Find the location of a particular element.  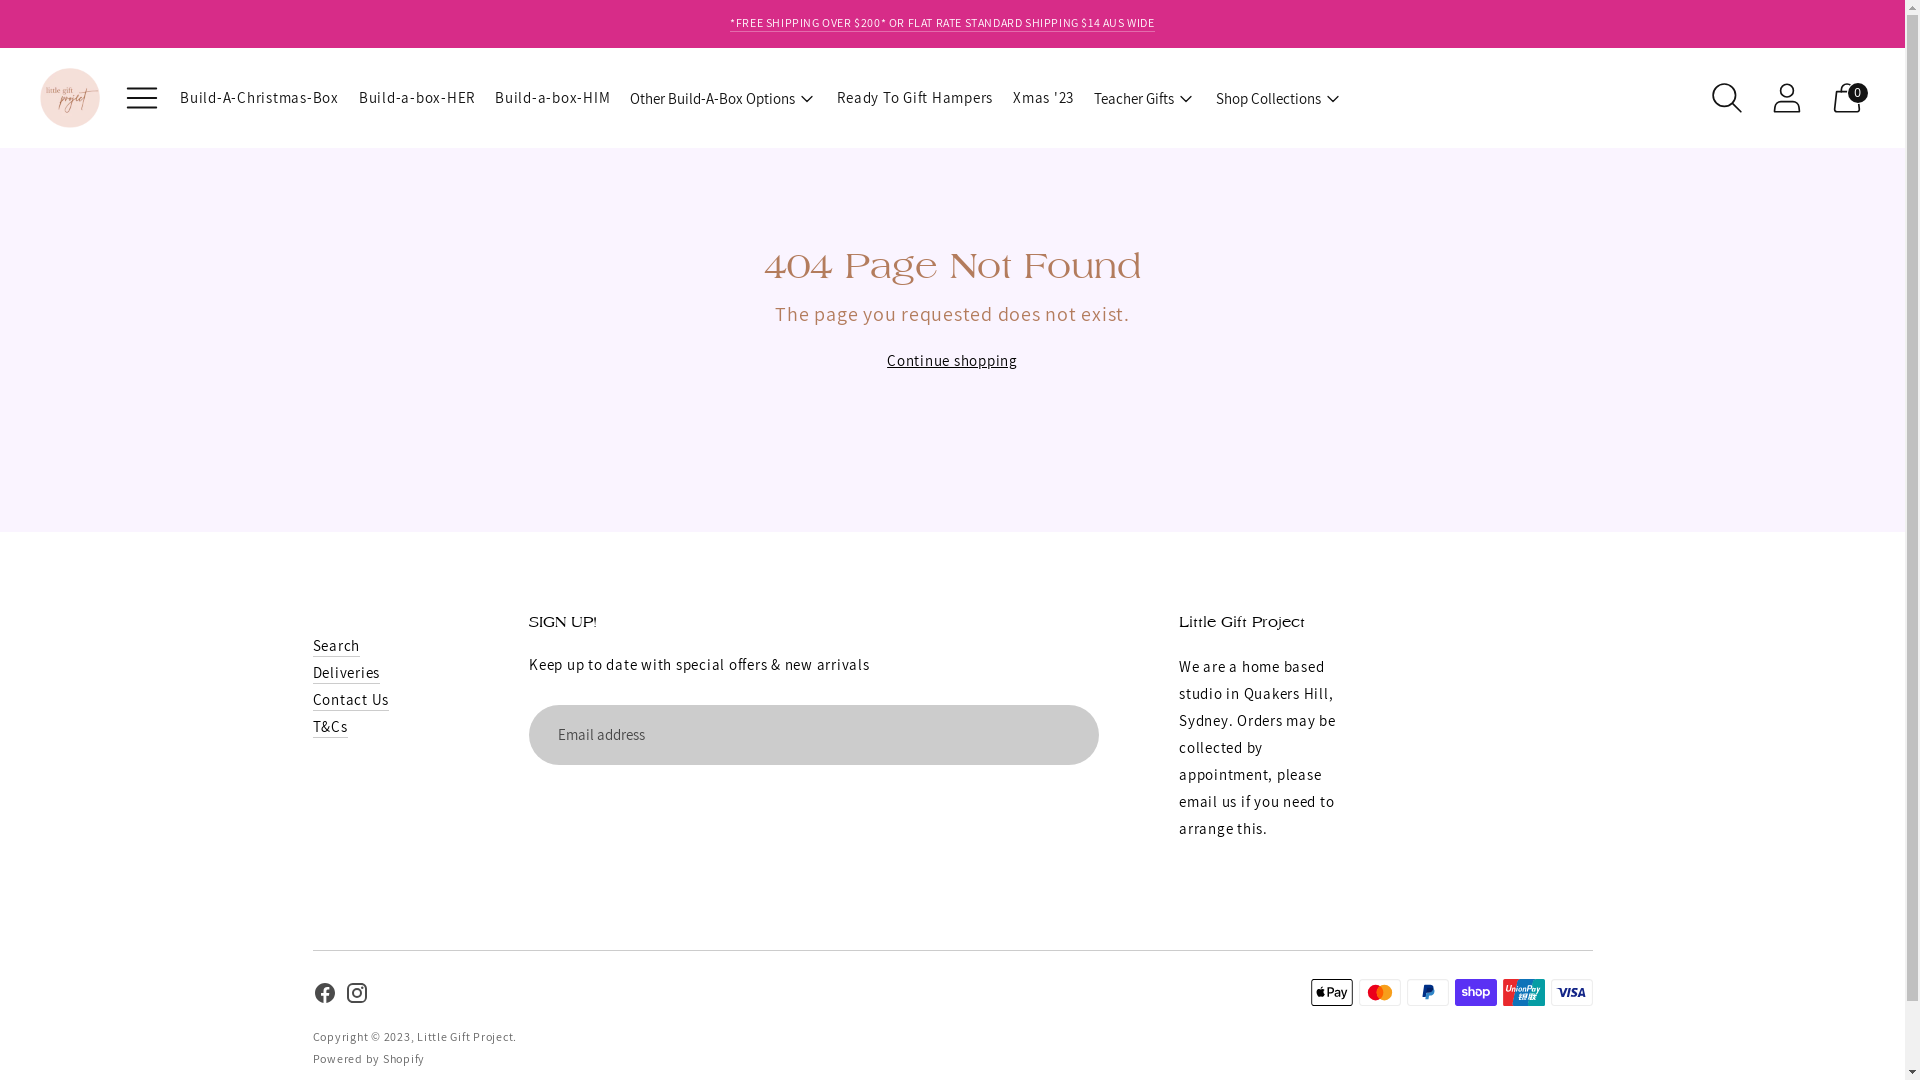

T&Cs is located at coordinates (330, 726).